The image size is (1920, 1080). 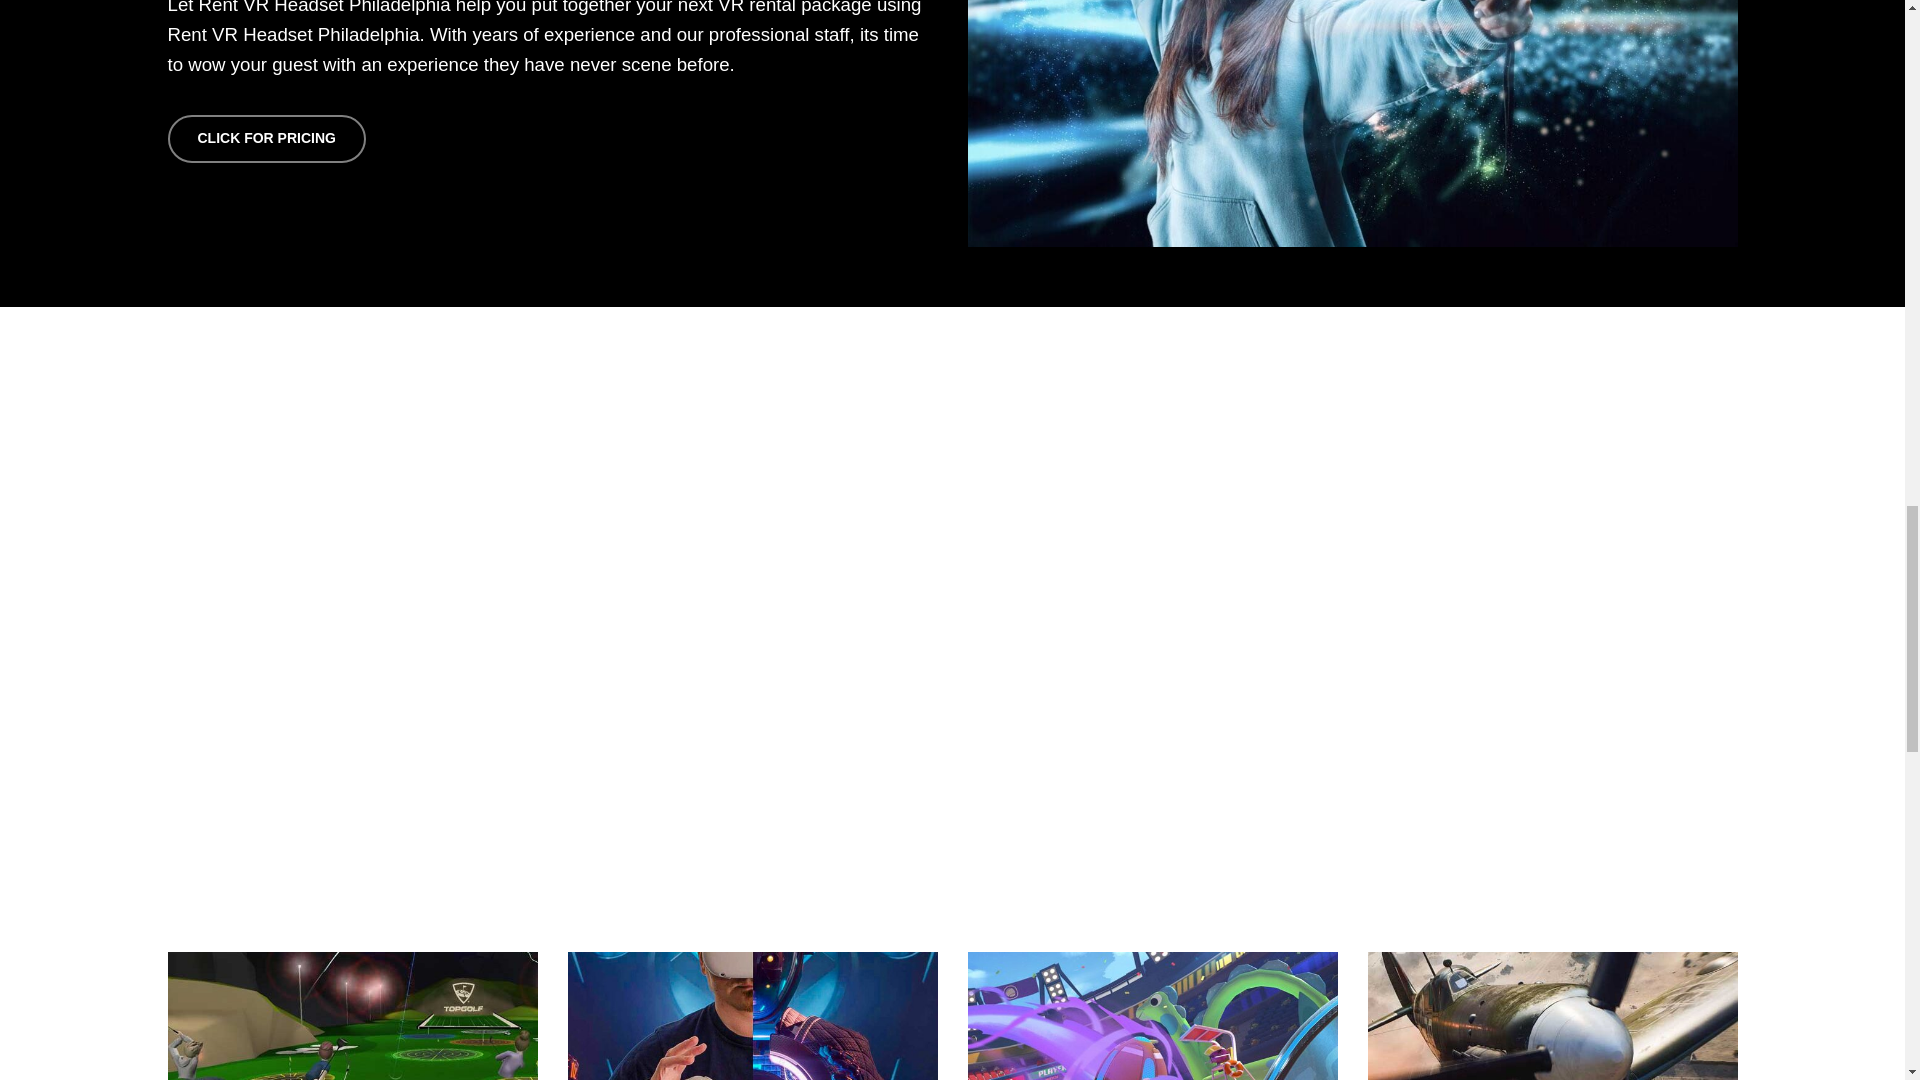 What do you see at coordinates (352, 1016) in the screenshot?
I see `golfing` at bounding box center [352, 1016].